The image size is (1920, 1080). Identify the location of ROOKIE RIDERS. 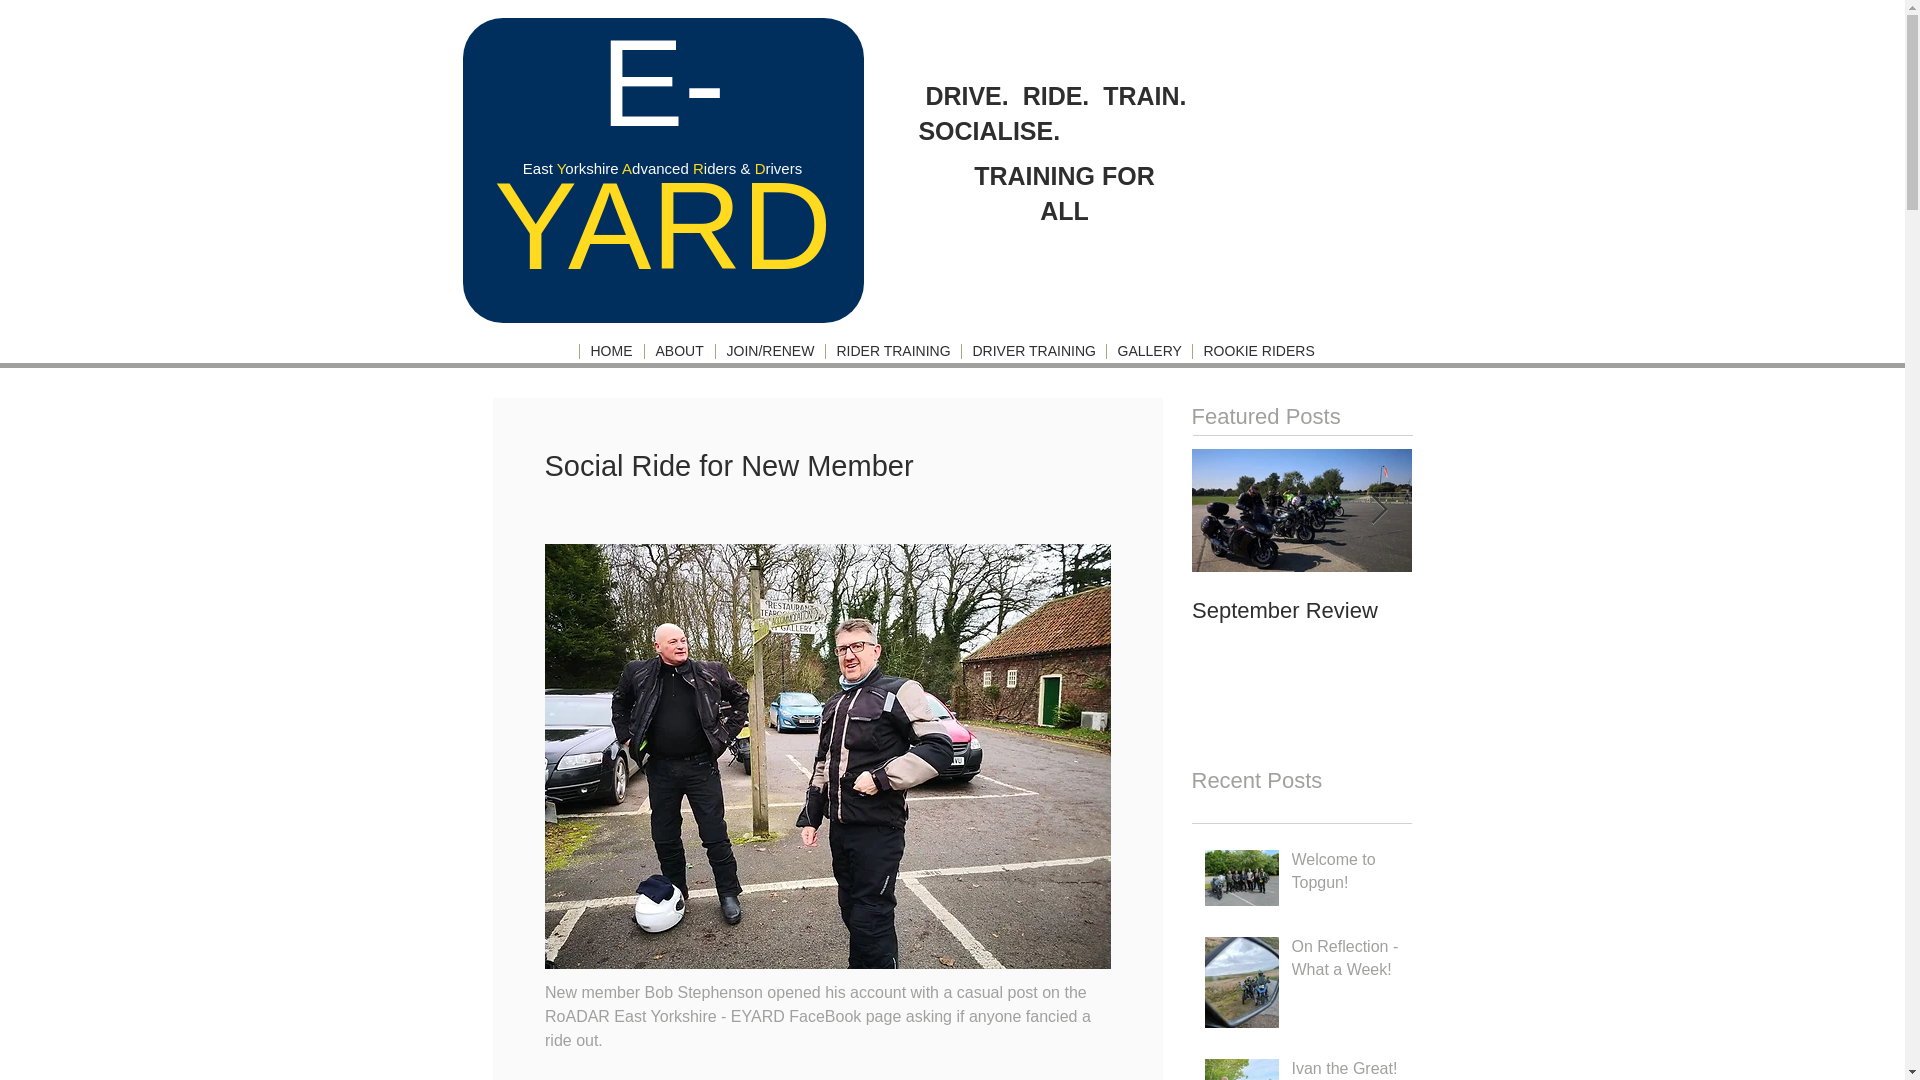
(1302, 590).